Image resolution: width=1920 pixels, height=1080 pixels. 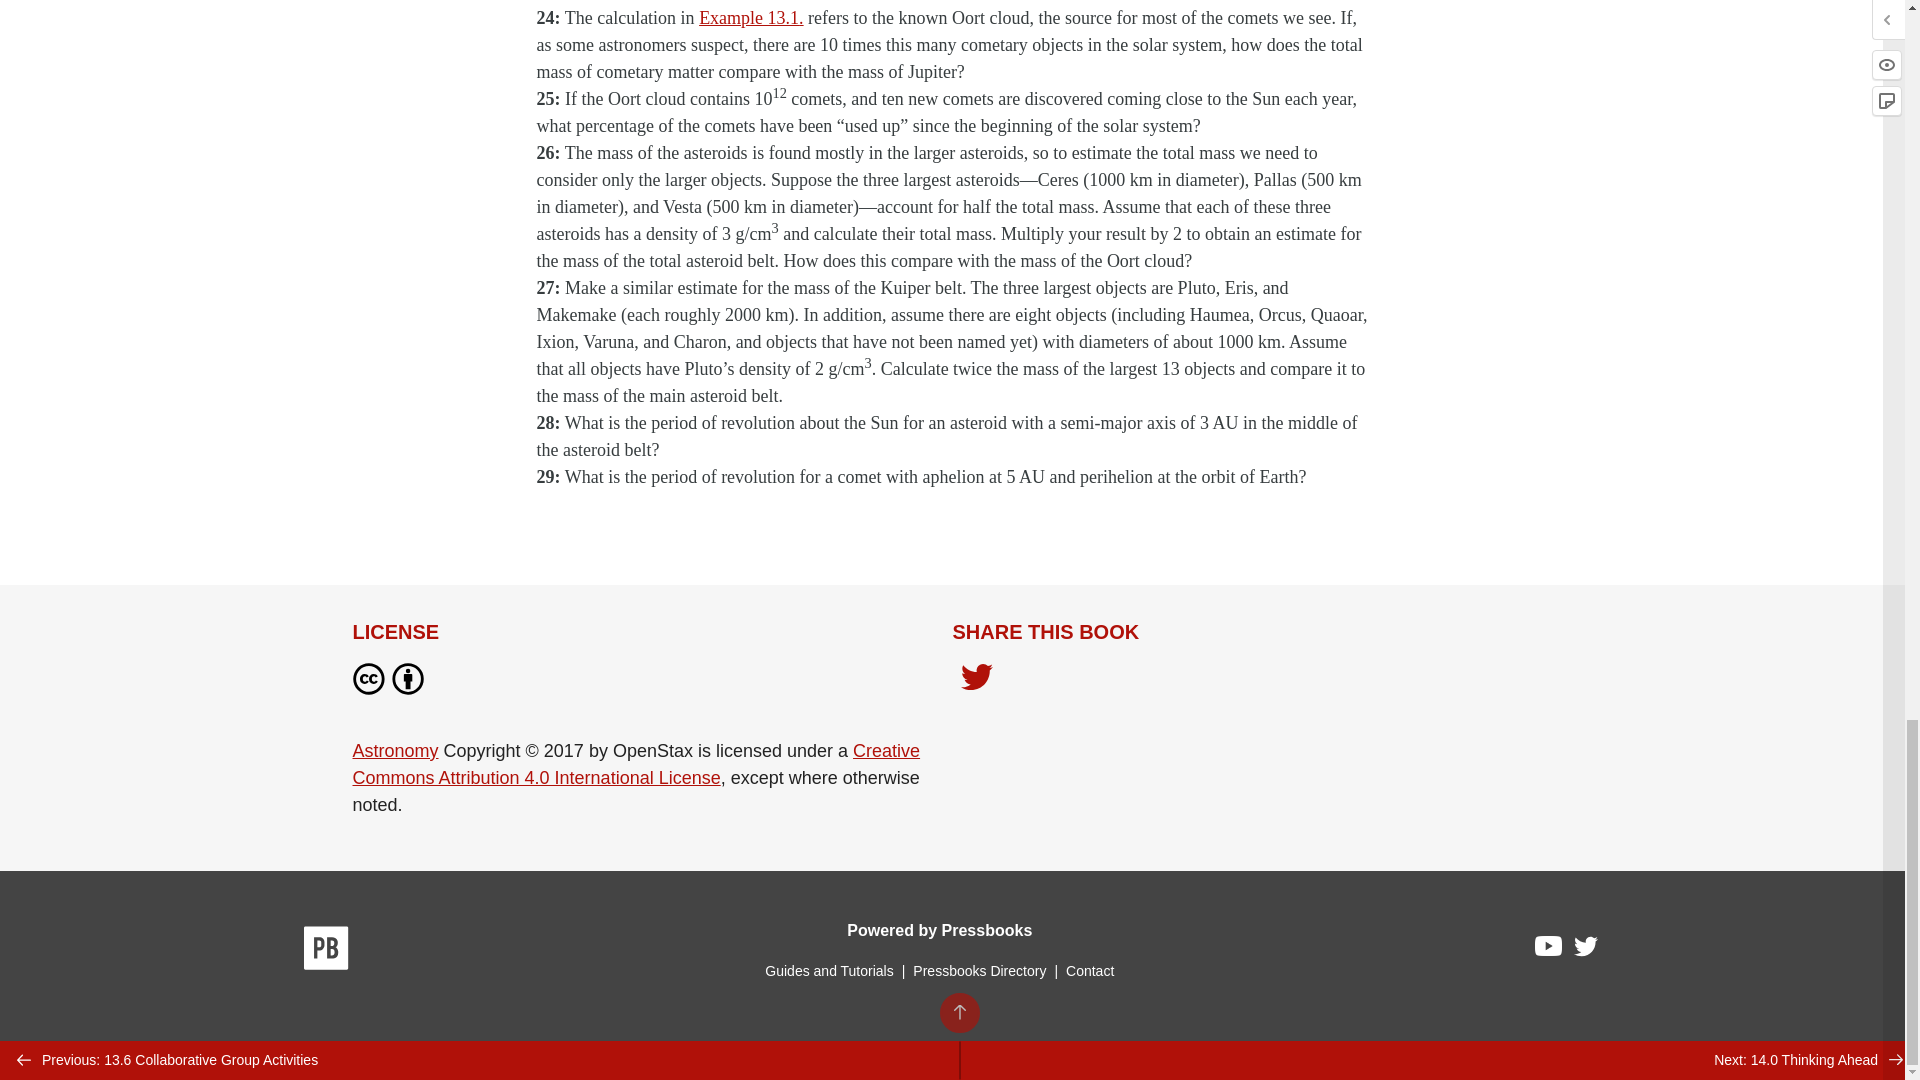 I want to click on Creative Commons Attribution 4.0 International License, so click(x=635, y=764).